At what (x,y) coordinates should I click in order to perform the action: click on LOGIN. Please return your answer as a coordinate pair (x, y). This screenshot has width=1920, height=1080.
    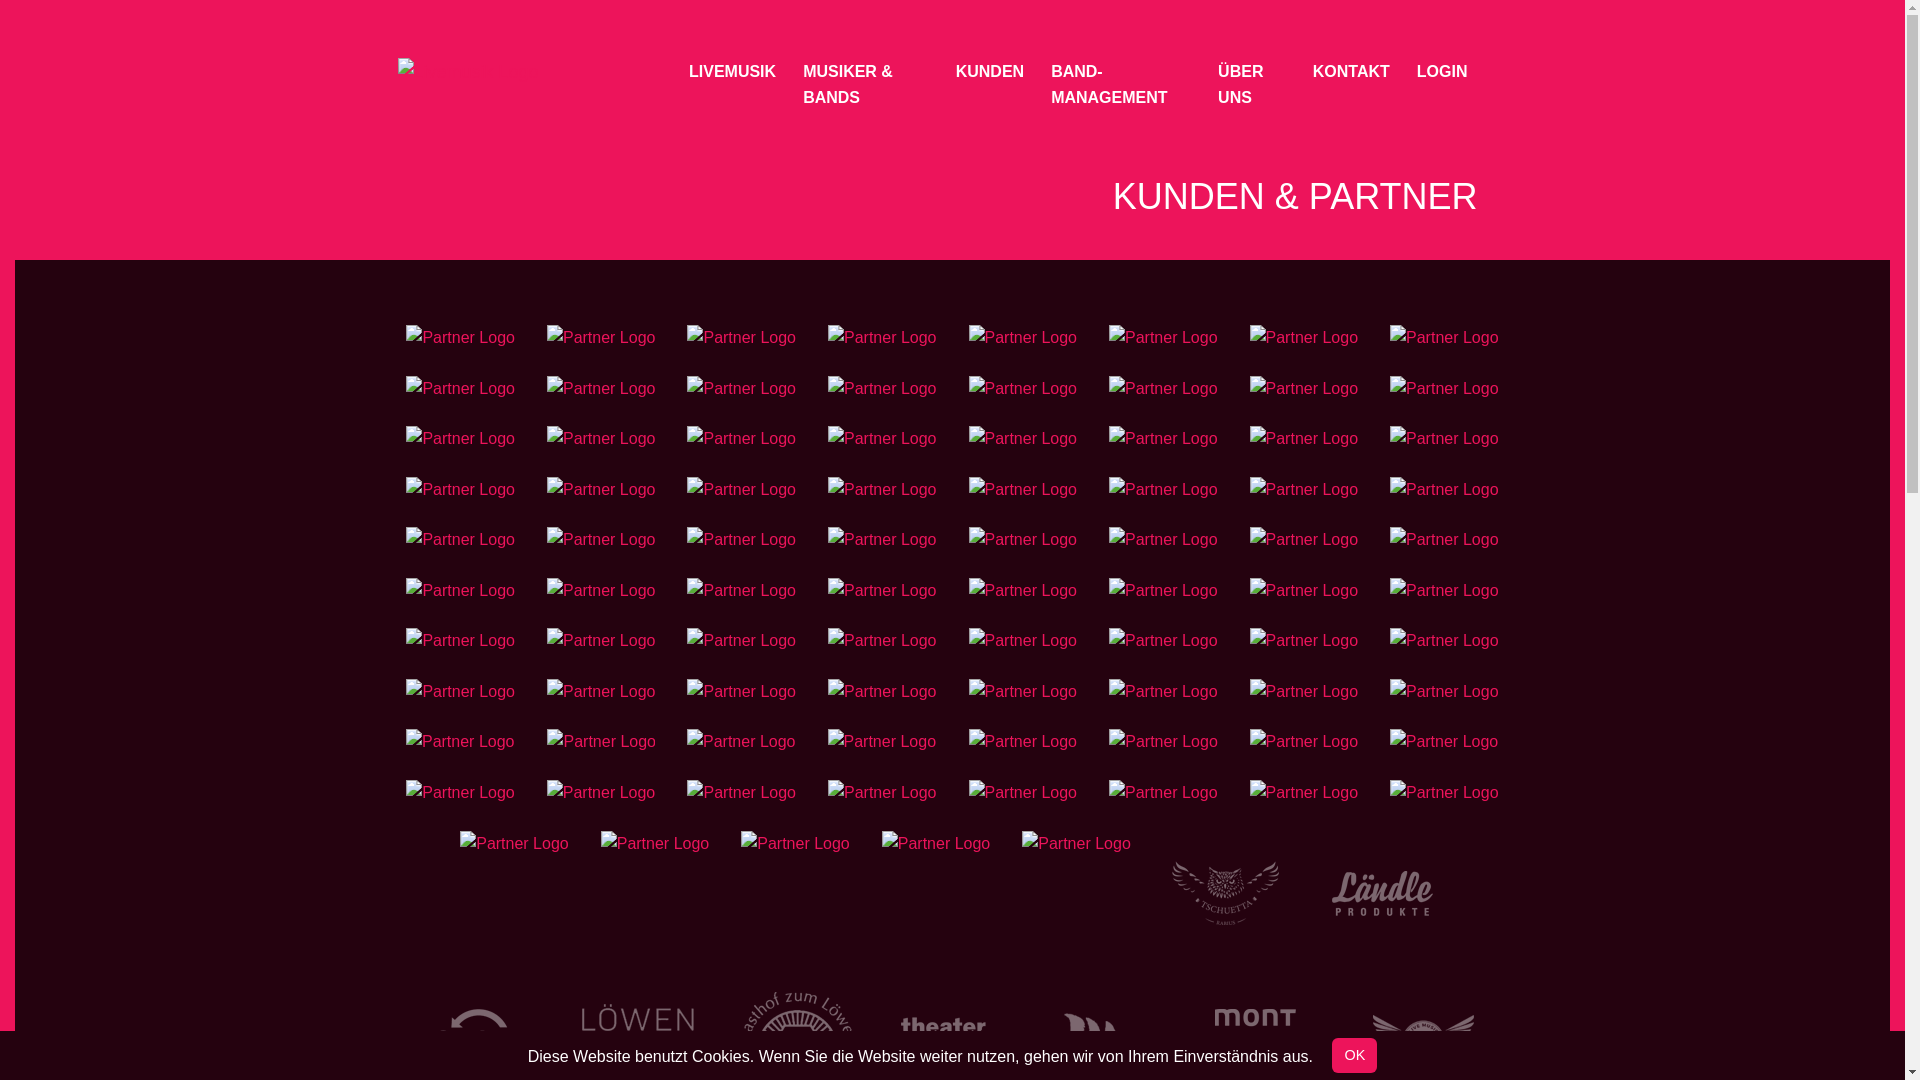
    Looking at the image, I should click on (1442, 73).